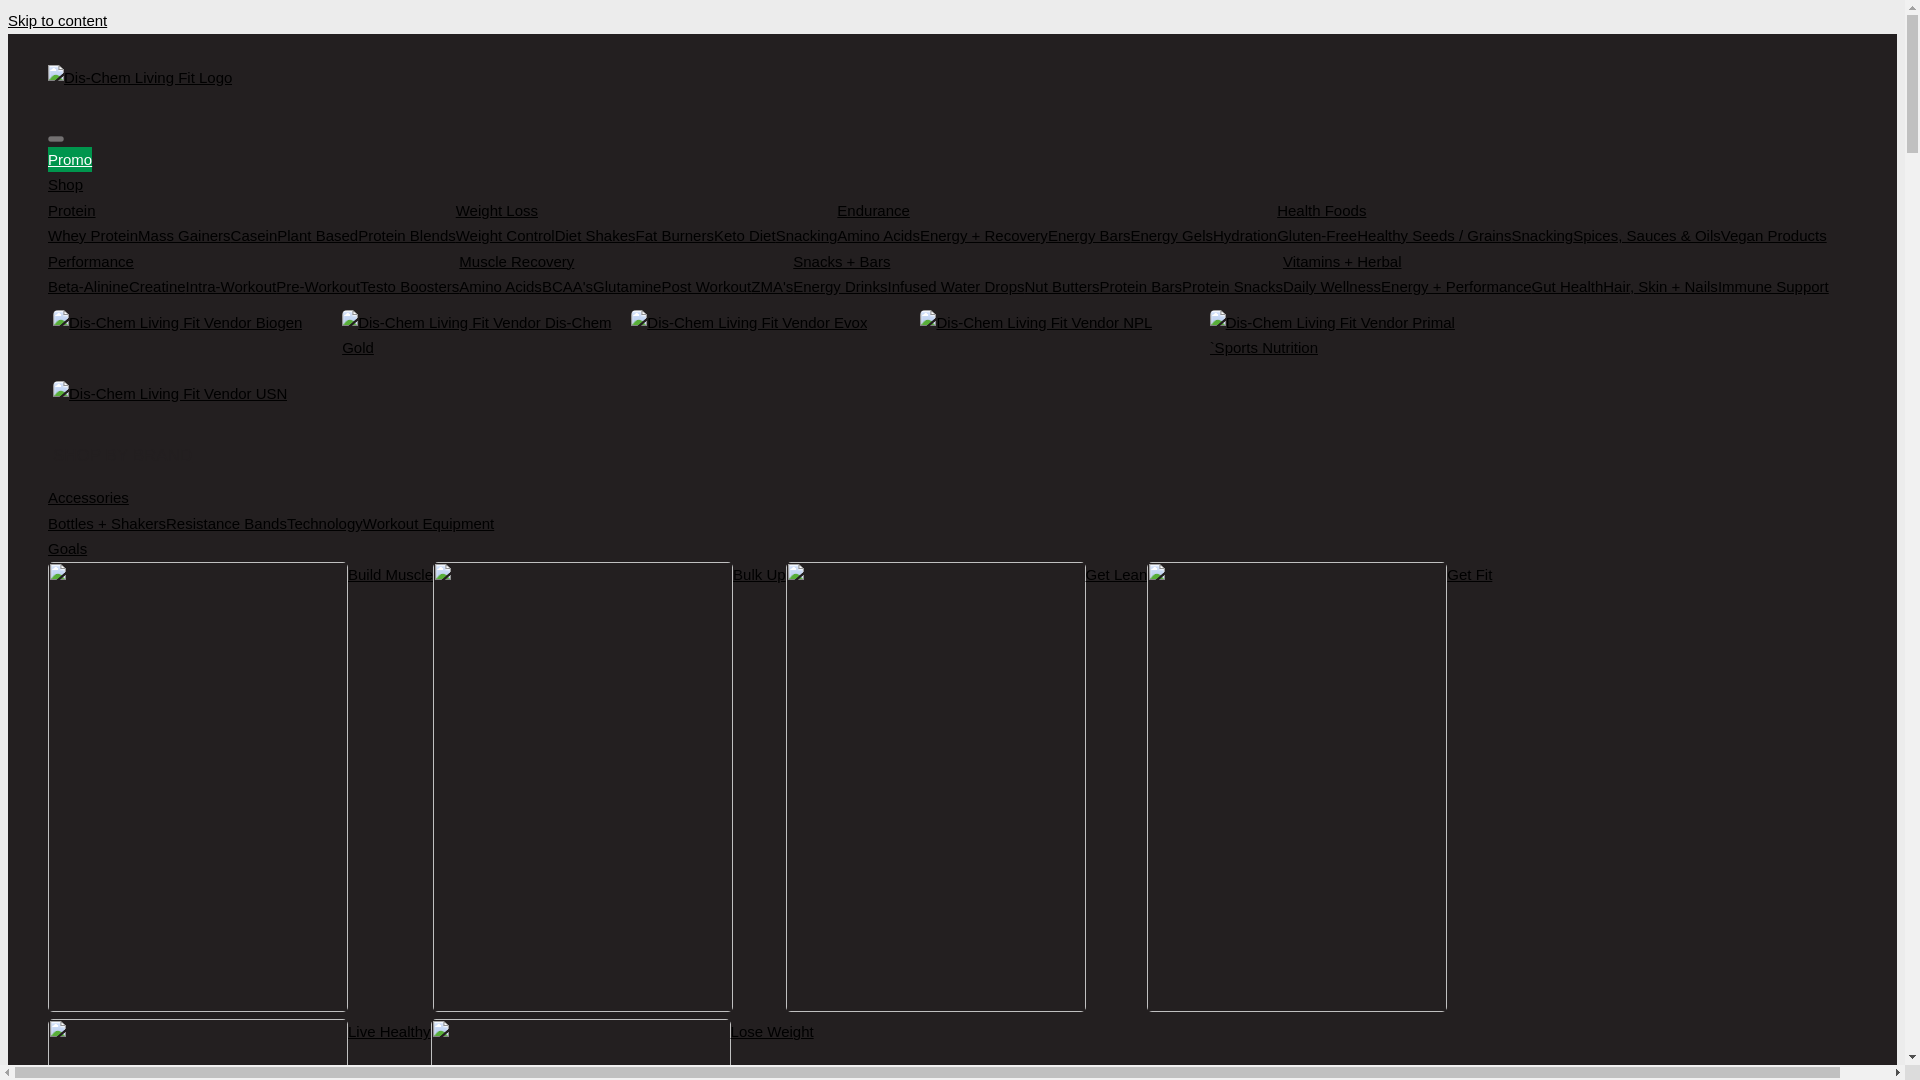 The height and width of the screenshot is (1080, 1920). What do you see at coordinates (646, 210) in the screenshot?
I see `Weight Loss` at bounding box center [646, 210].